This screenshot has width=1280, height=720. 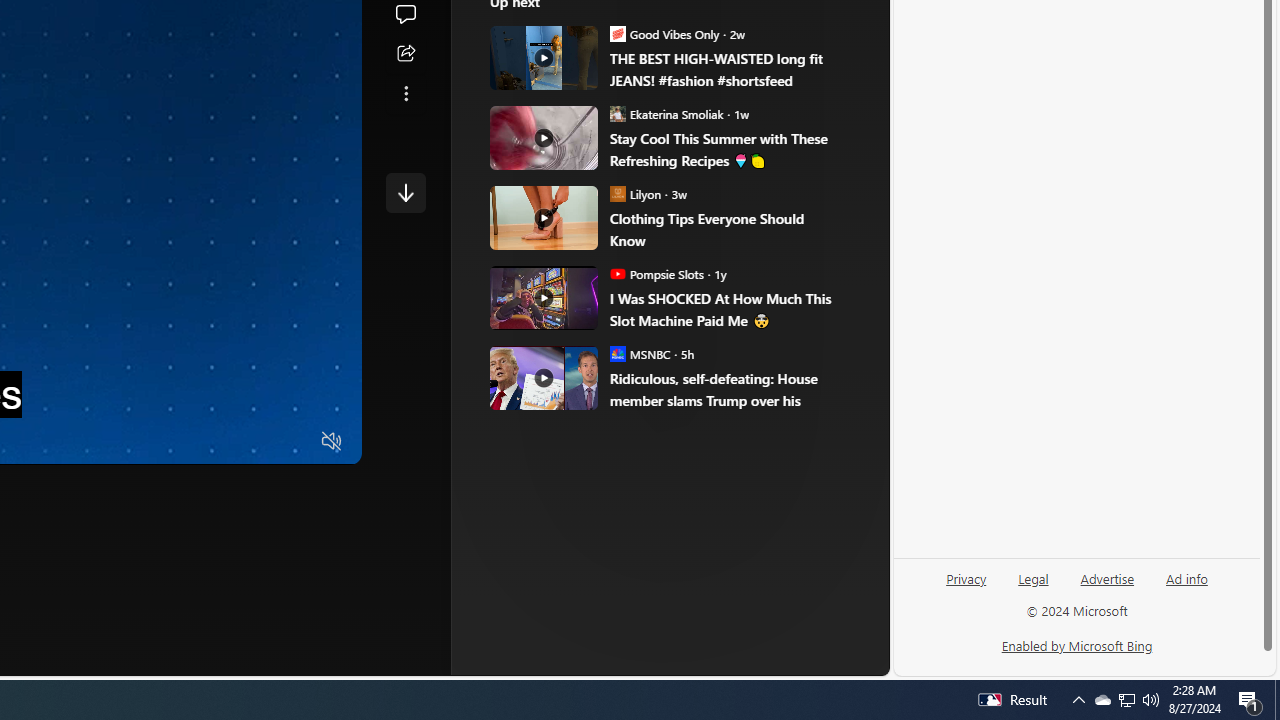 I want to click on Share this story, so click(x=406, y=54).